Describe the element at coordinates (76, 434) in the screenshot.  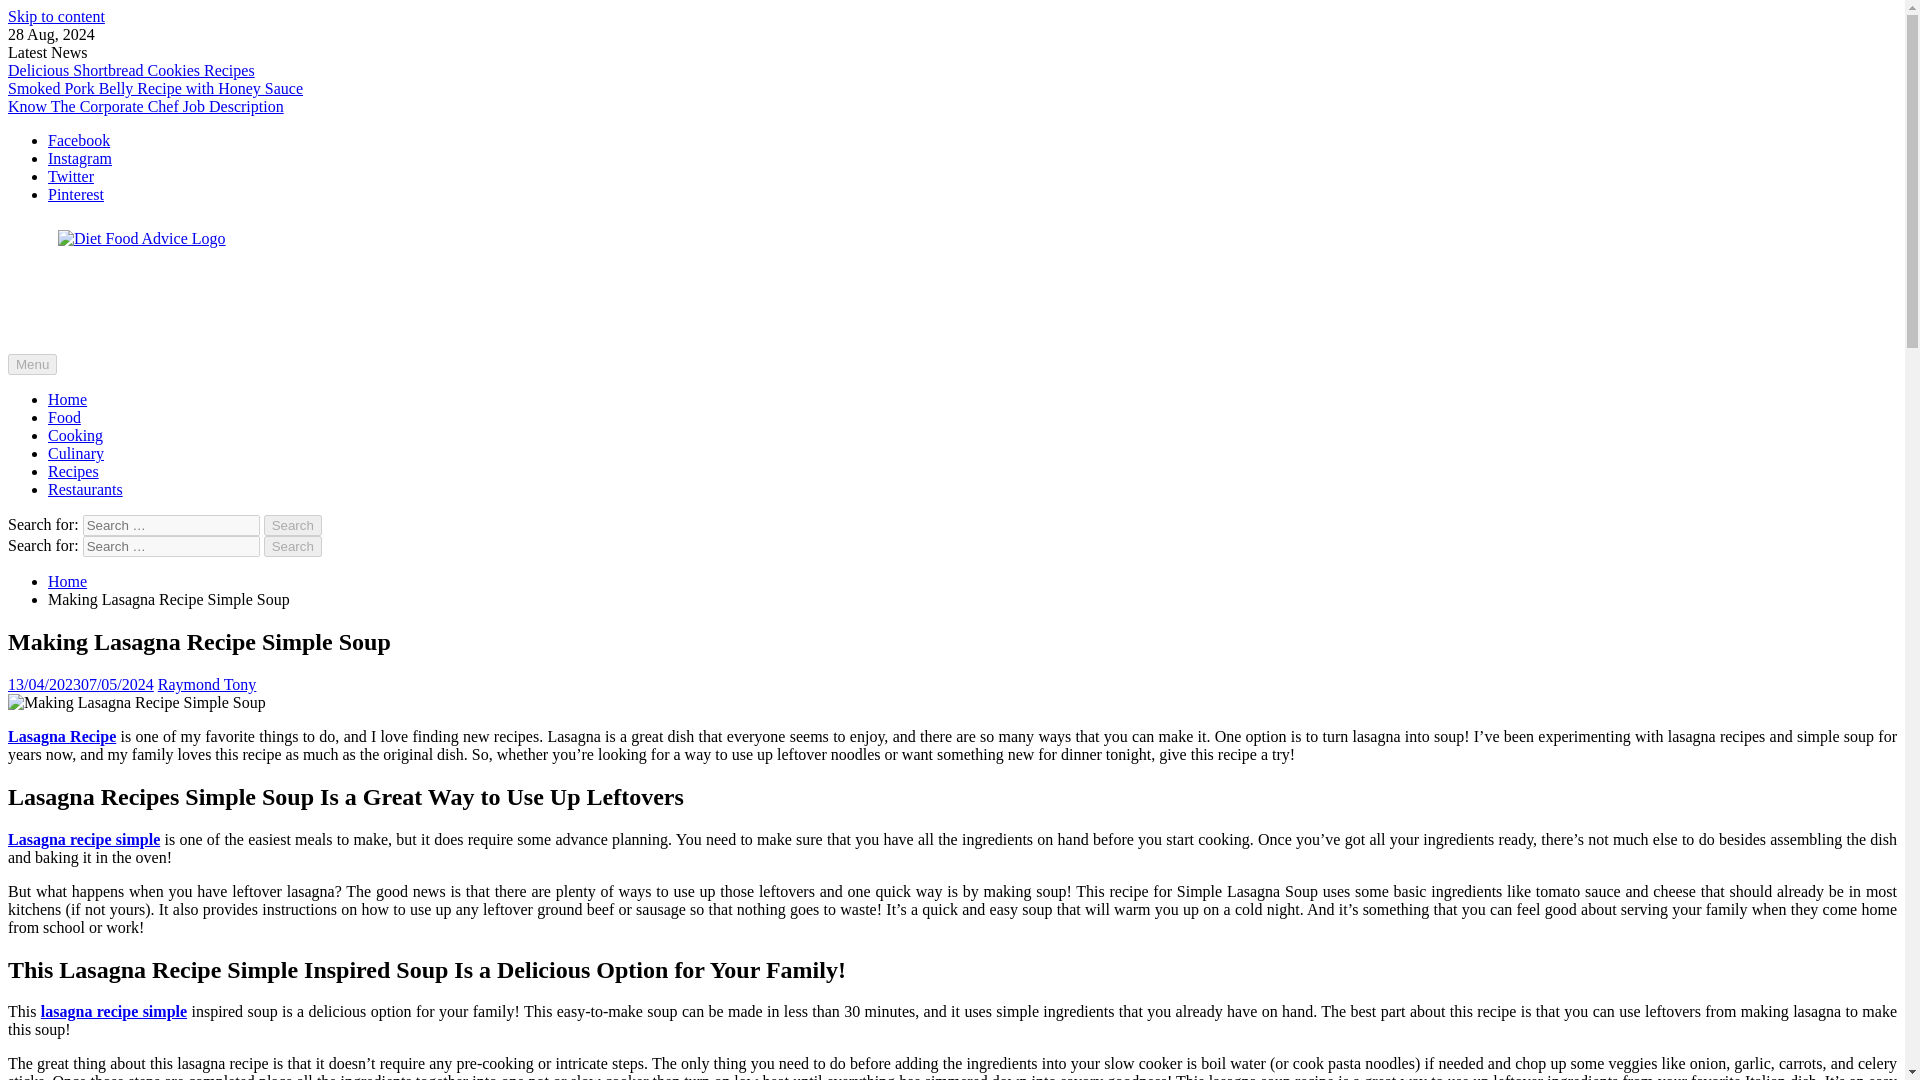
I see `Cooking` at that location.